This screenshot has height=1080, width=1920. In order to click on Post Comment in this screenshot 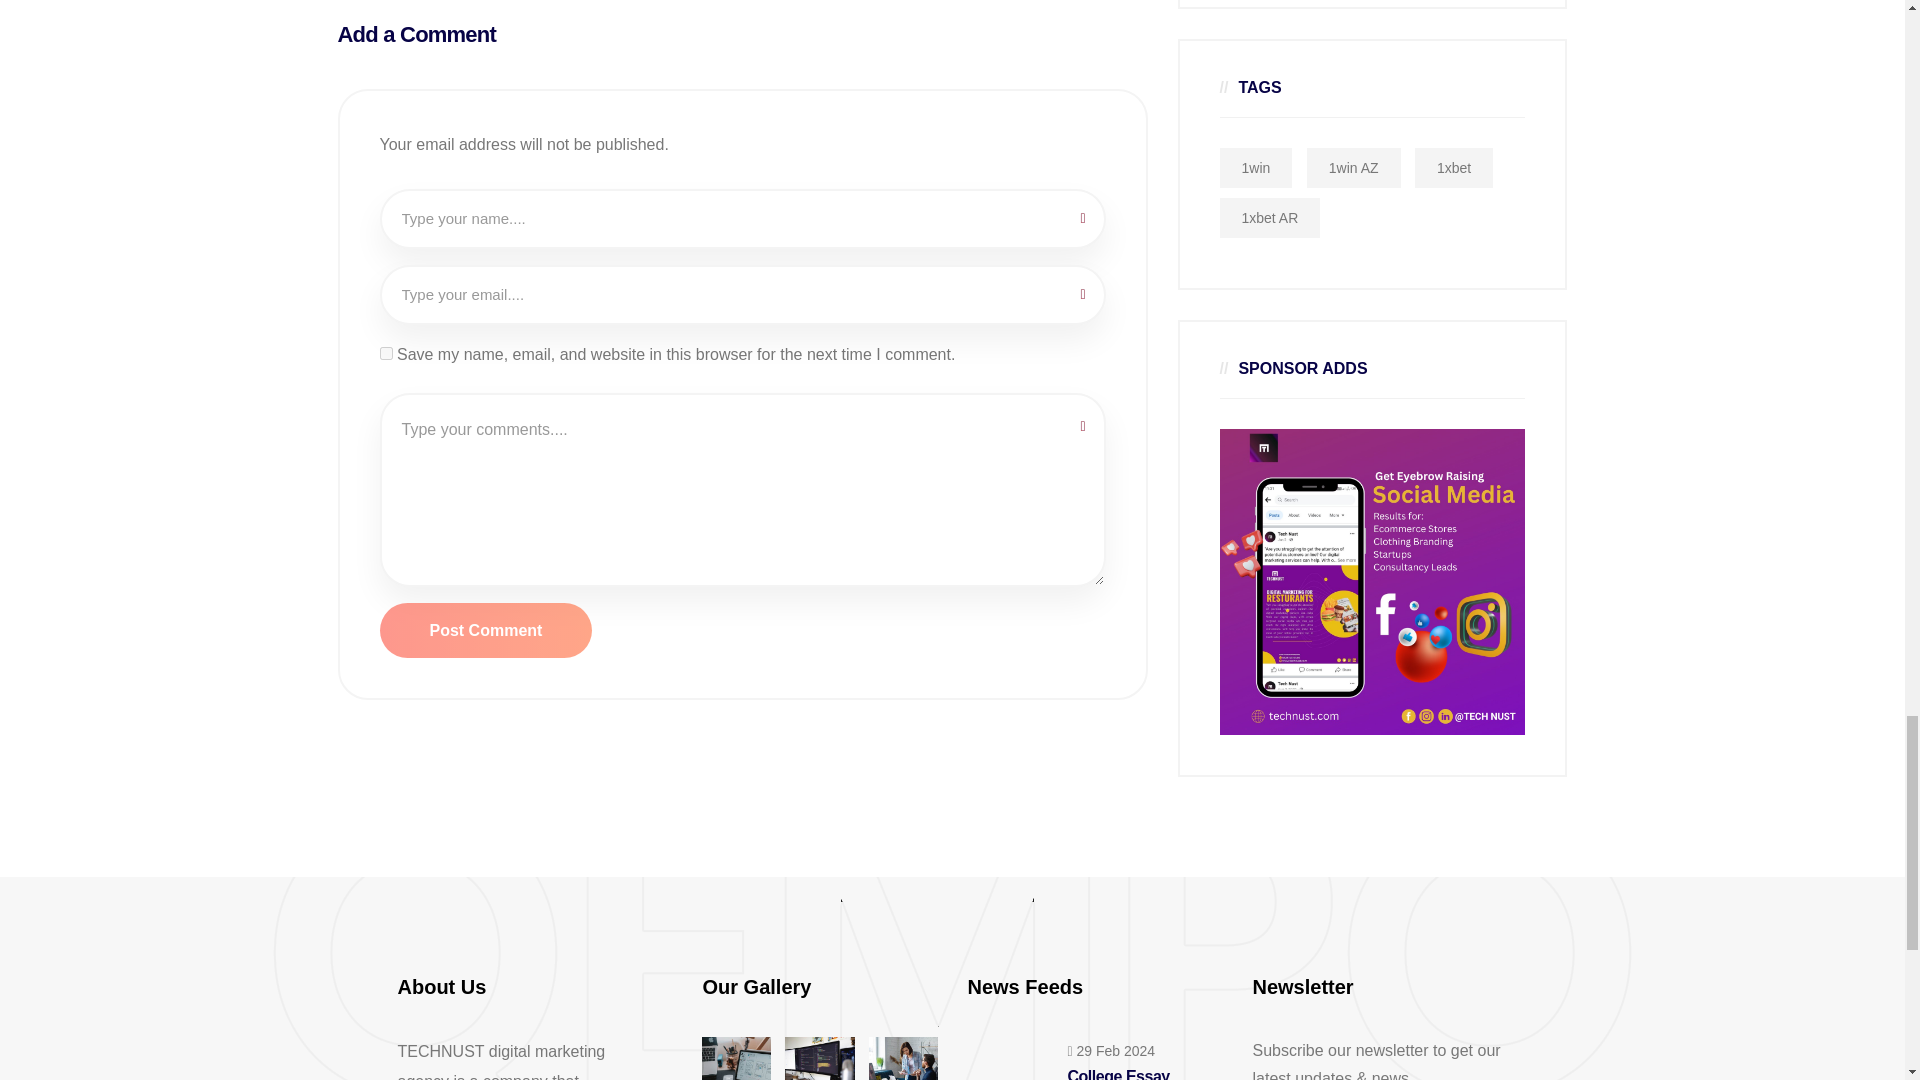, I will do `click(486, 630)`.